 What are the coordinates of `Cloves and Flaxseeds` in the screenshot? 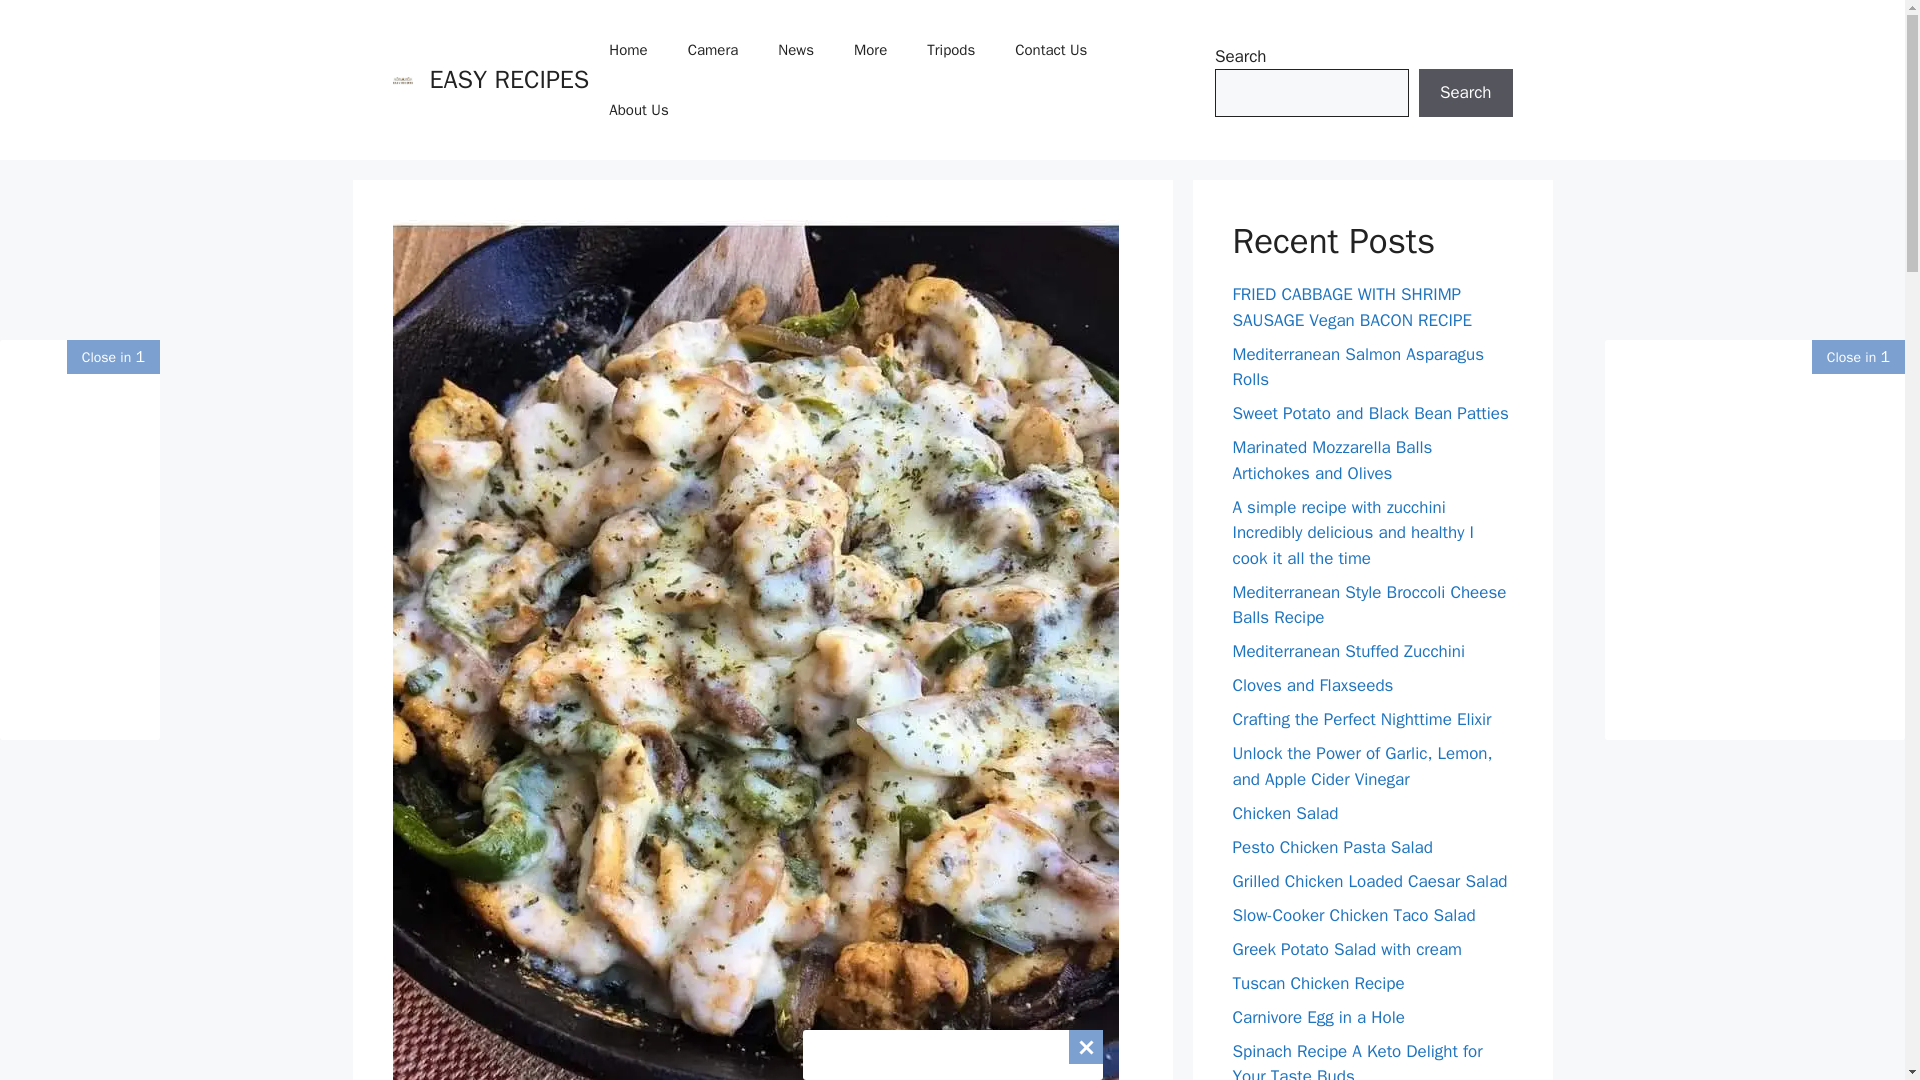 It's located at (1312, 685).